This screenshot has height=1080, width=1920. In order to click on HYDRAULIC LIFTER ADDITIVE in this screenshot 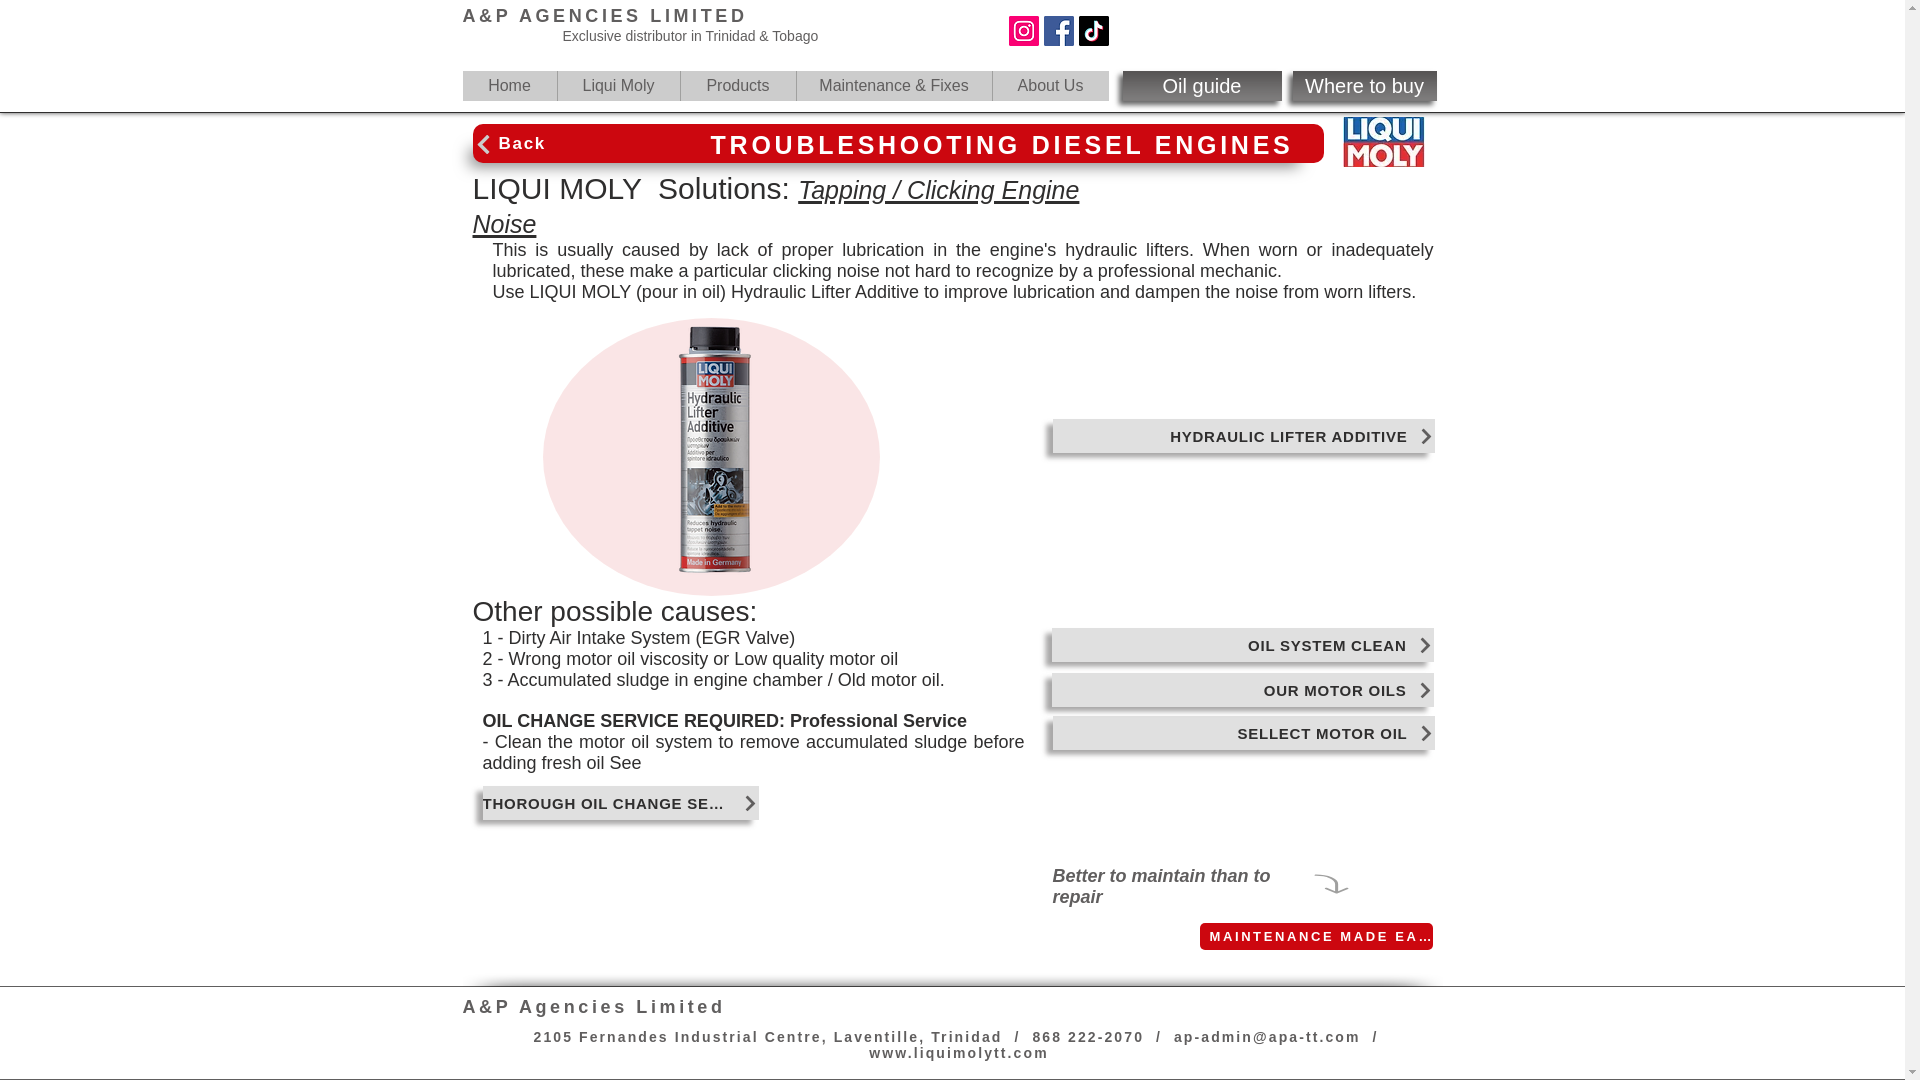, I will do `click(1243, 436)`.